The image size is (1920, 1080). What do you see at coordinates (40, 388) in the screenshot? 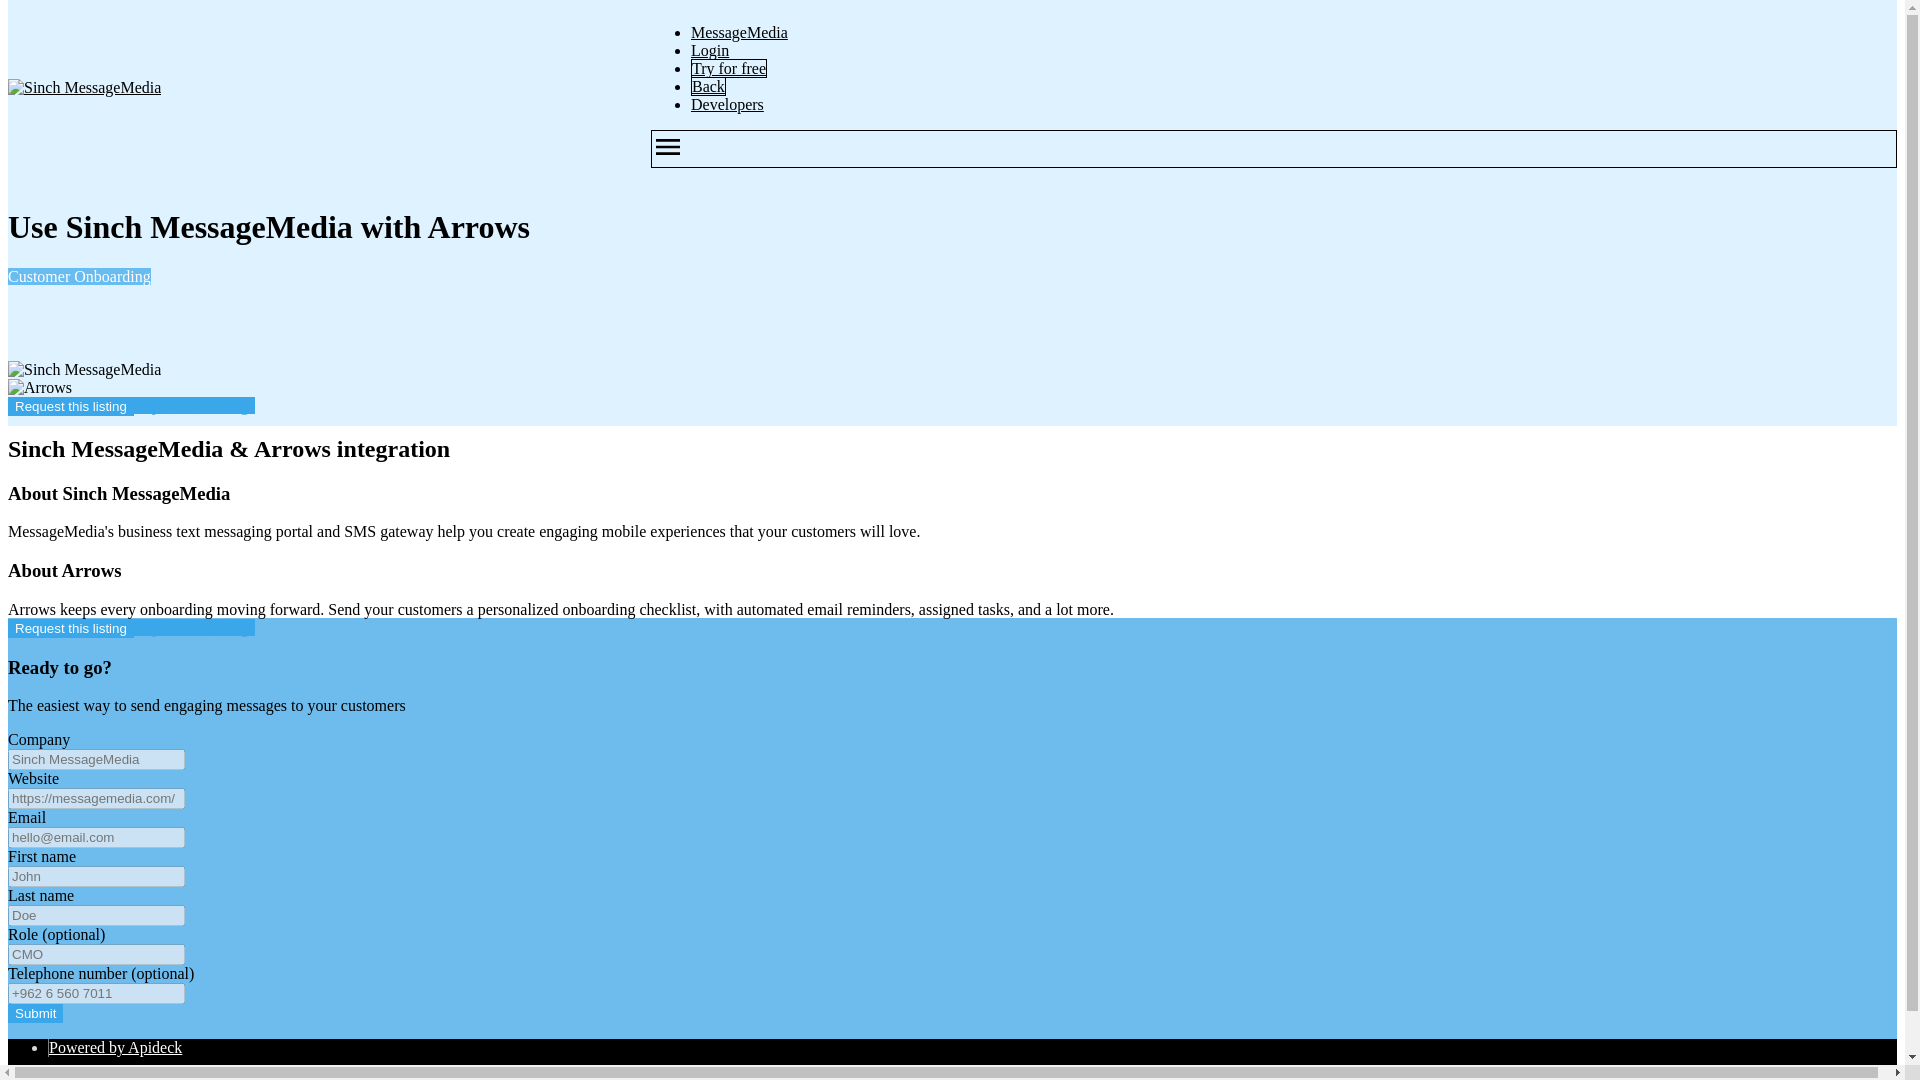
I see `Arrows` at bounding box center [40, 388].